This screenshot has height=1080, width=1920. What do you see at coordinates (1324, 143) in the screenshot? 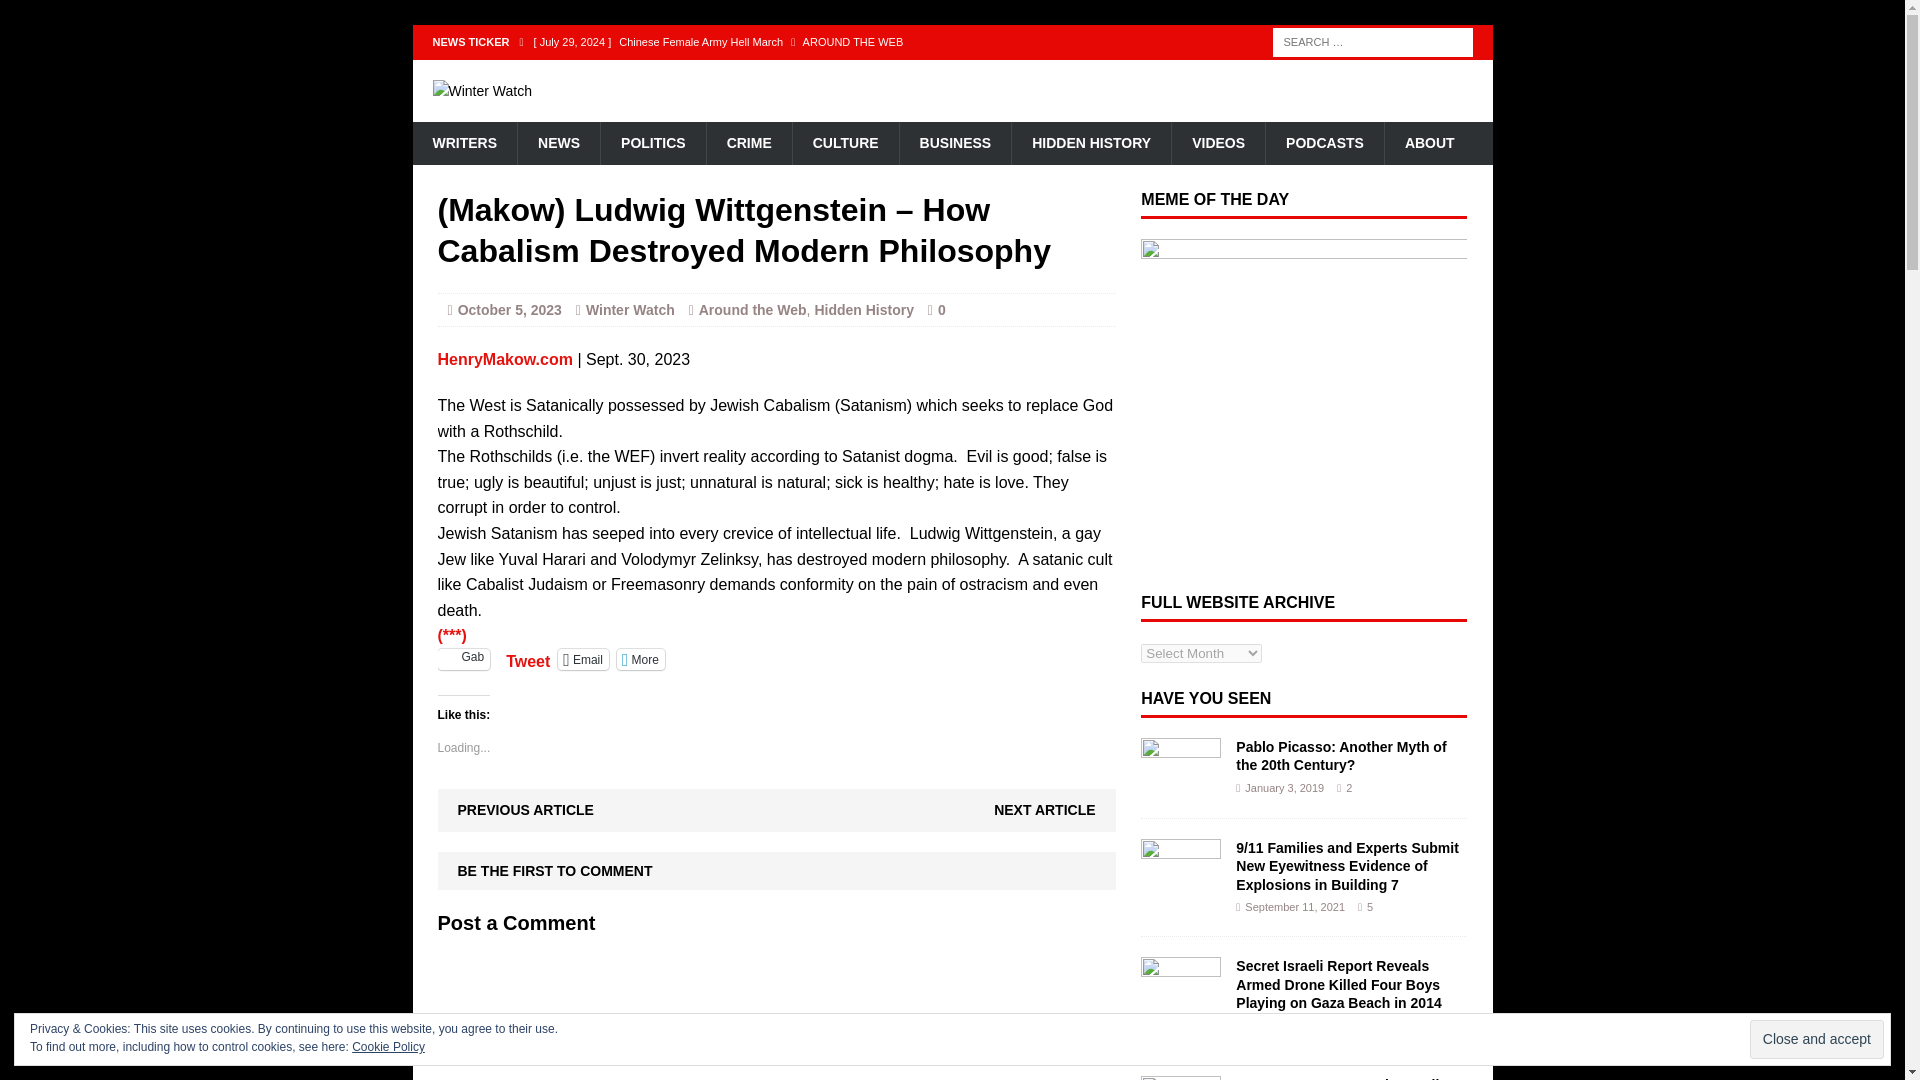
I see `PODCASTS` at bounding box center [1324, 143].